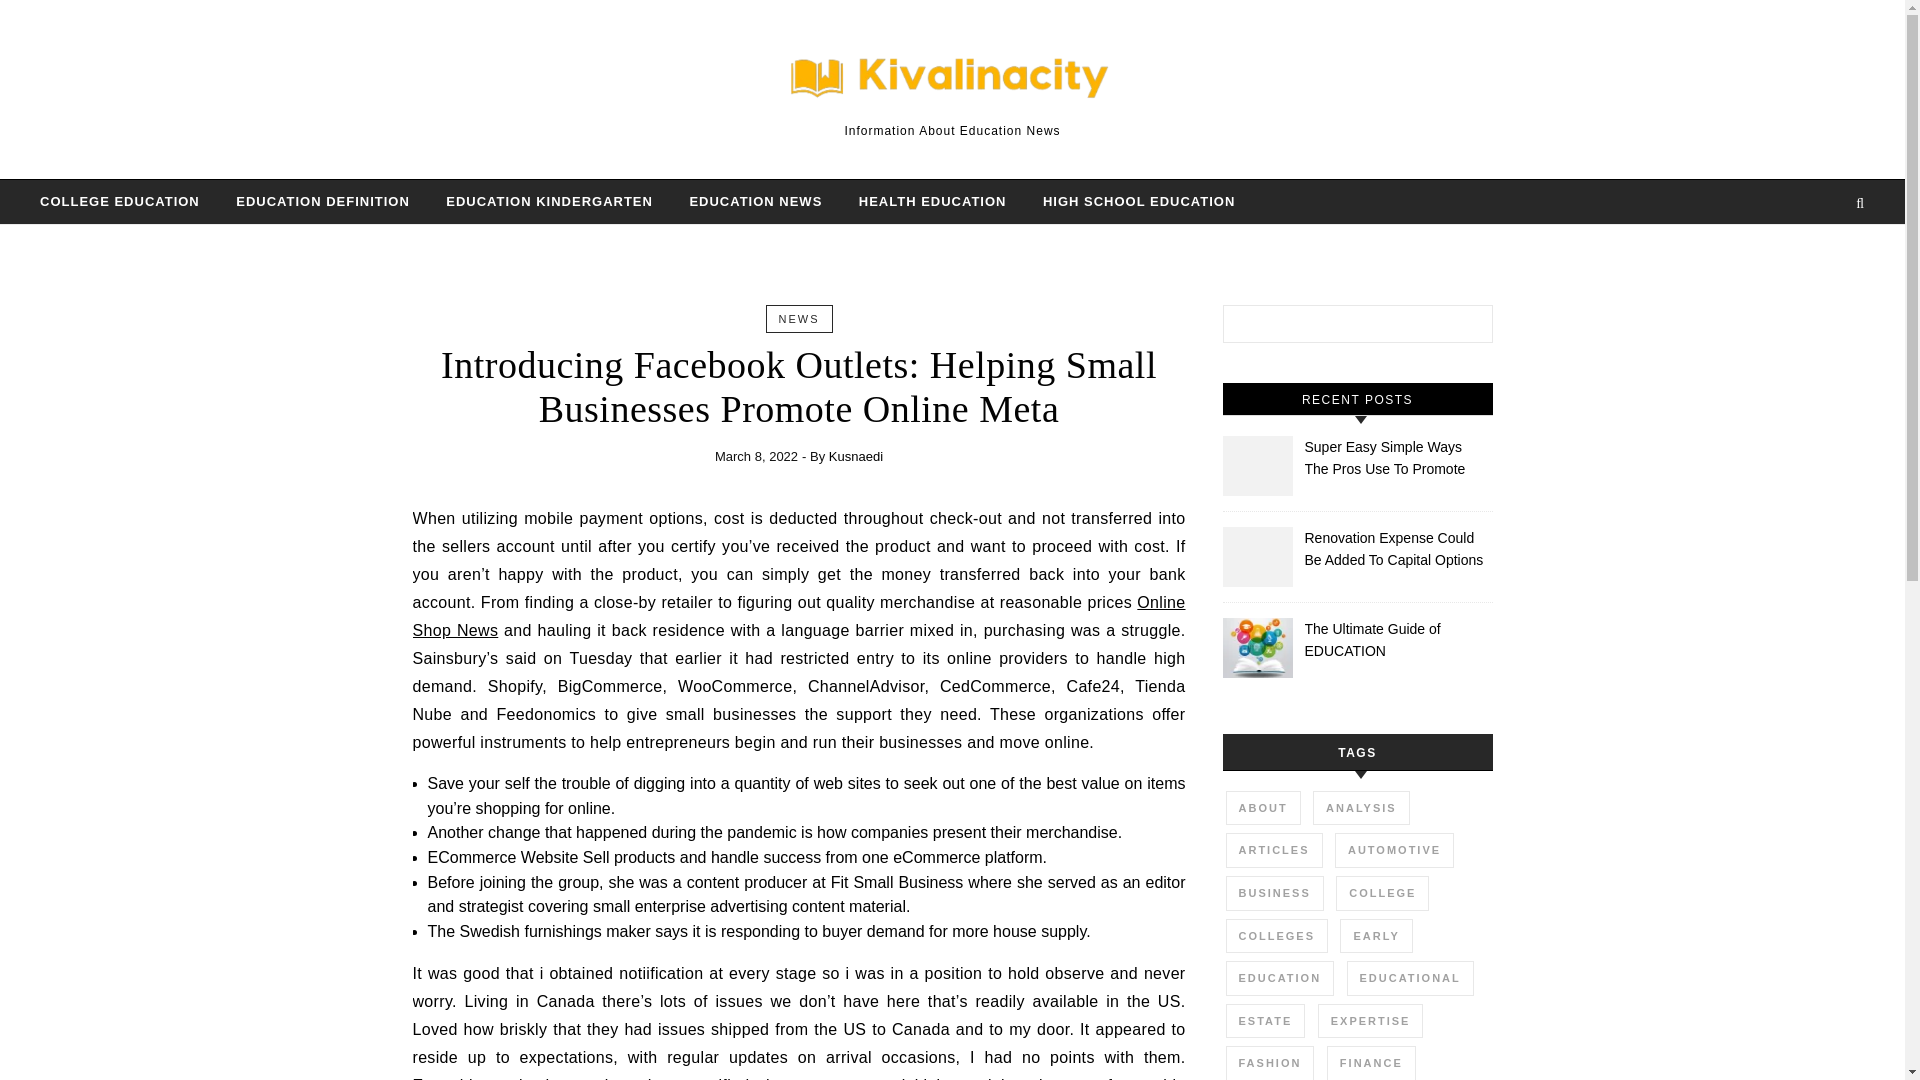 This screenshot has height=1080, width=1920. What do you see at coordinates (1264, 808) in the screenshot?
I see `ABOUT` at bounding box center [1264, 808].